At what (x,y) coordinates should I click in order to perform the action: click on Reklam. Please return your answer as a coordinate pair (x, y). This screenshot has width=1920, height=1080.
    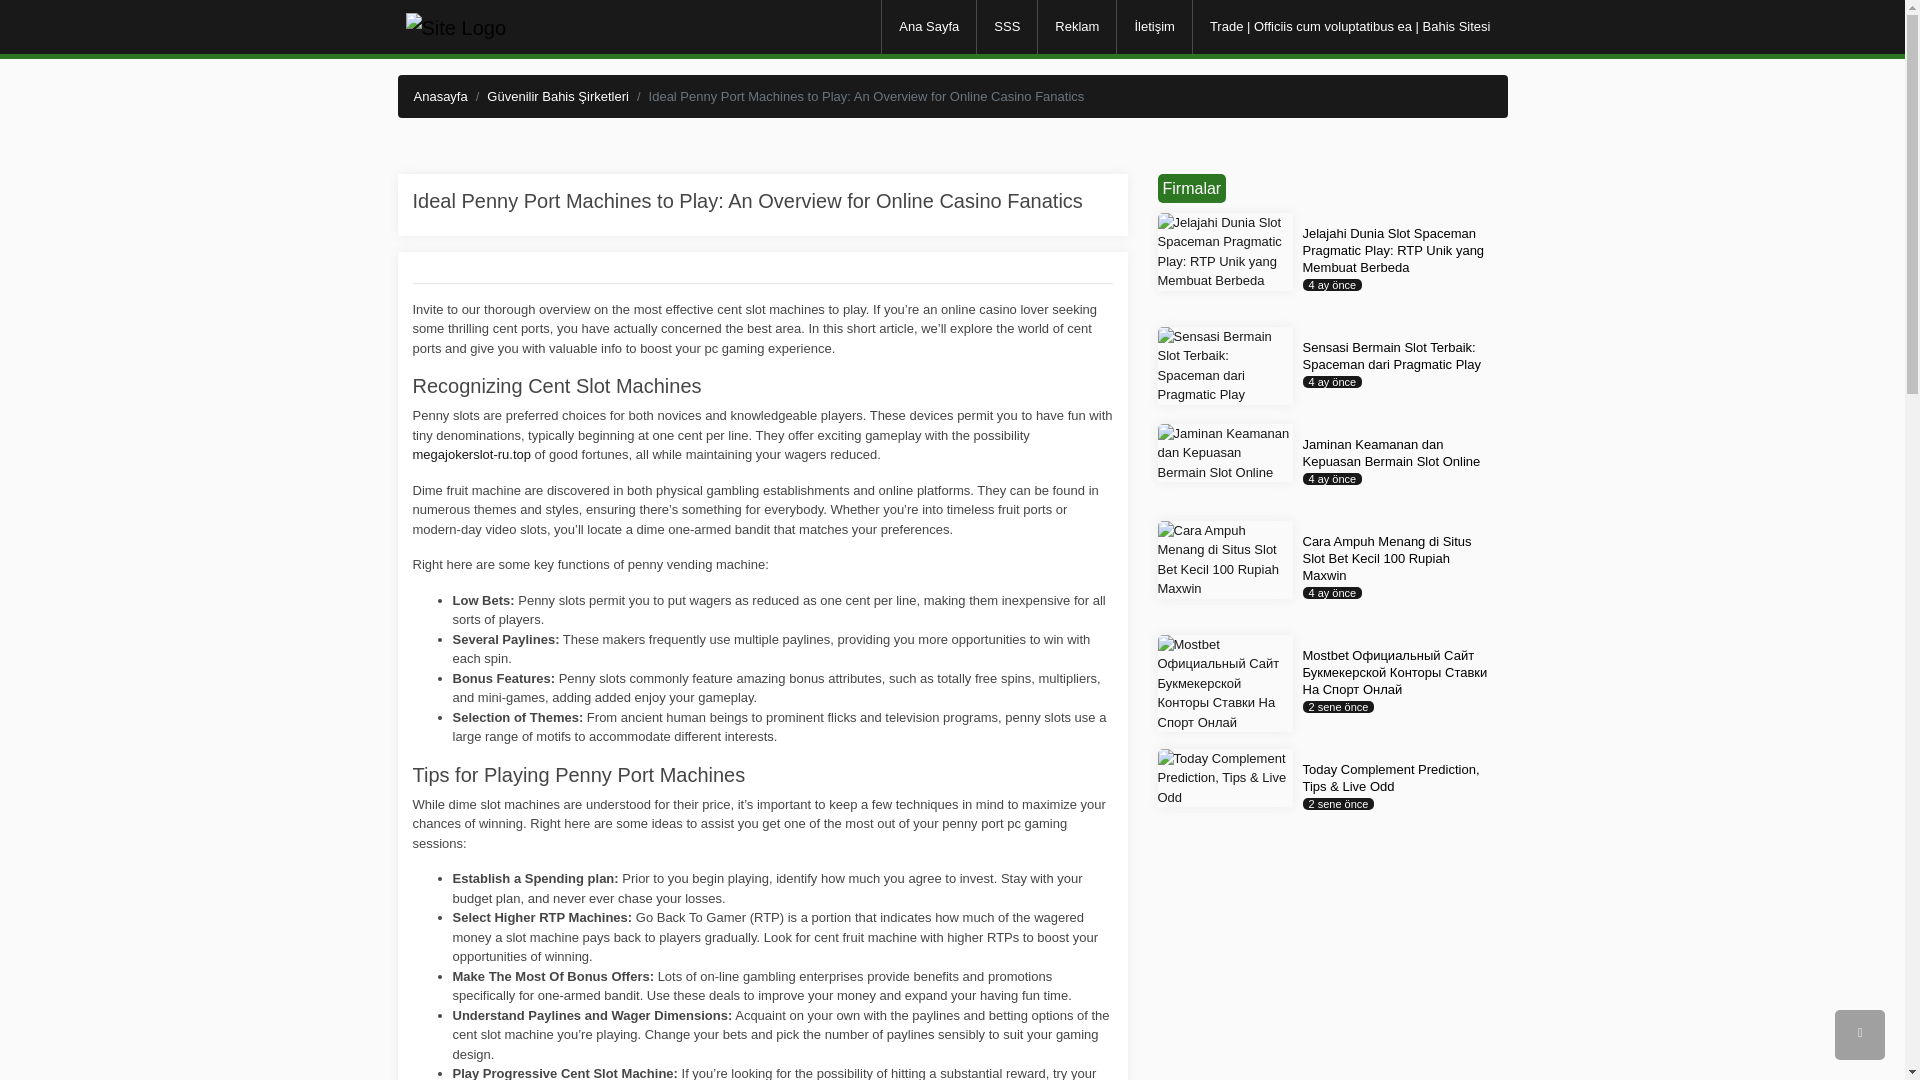
    Looking at the image, I should click on (1076, 27).